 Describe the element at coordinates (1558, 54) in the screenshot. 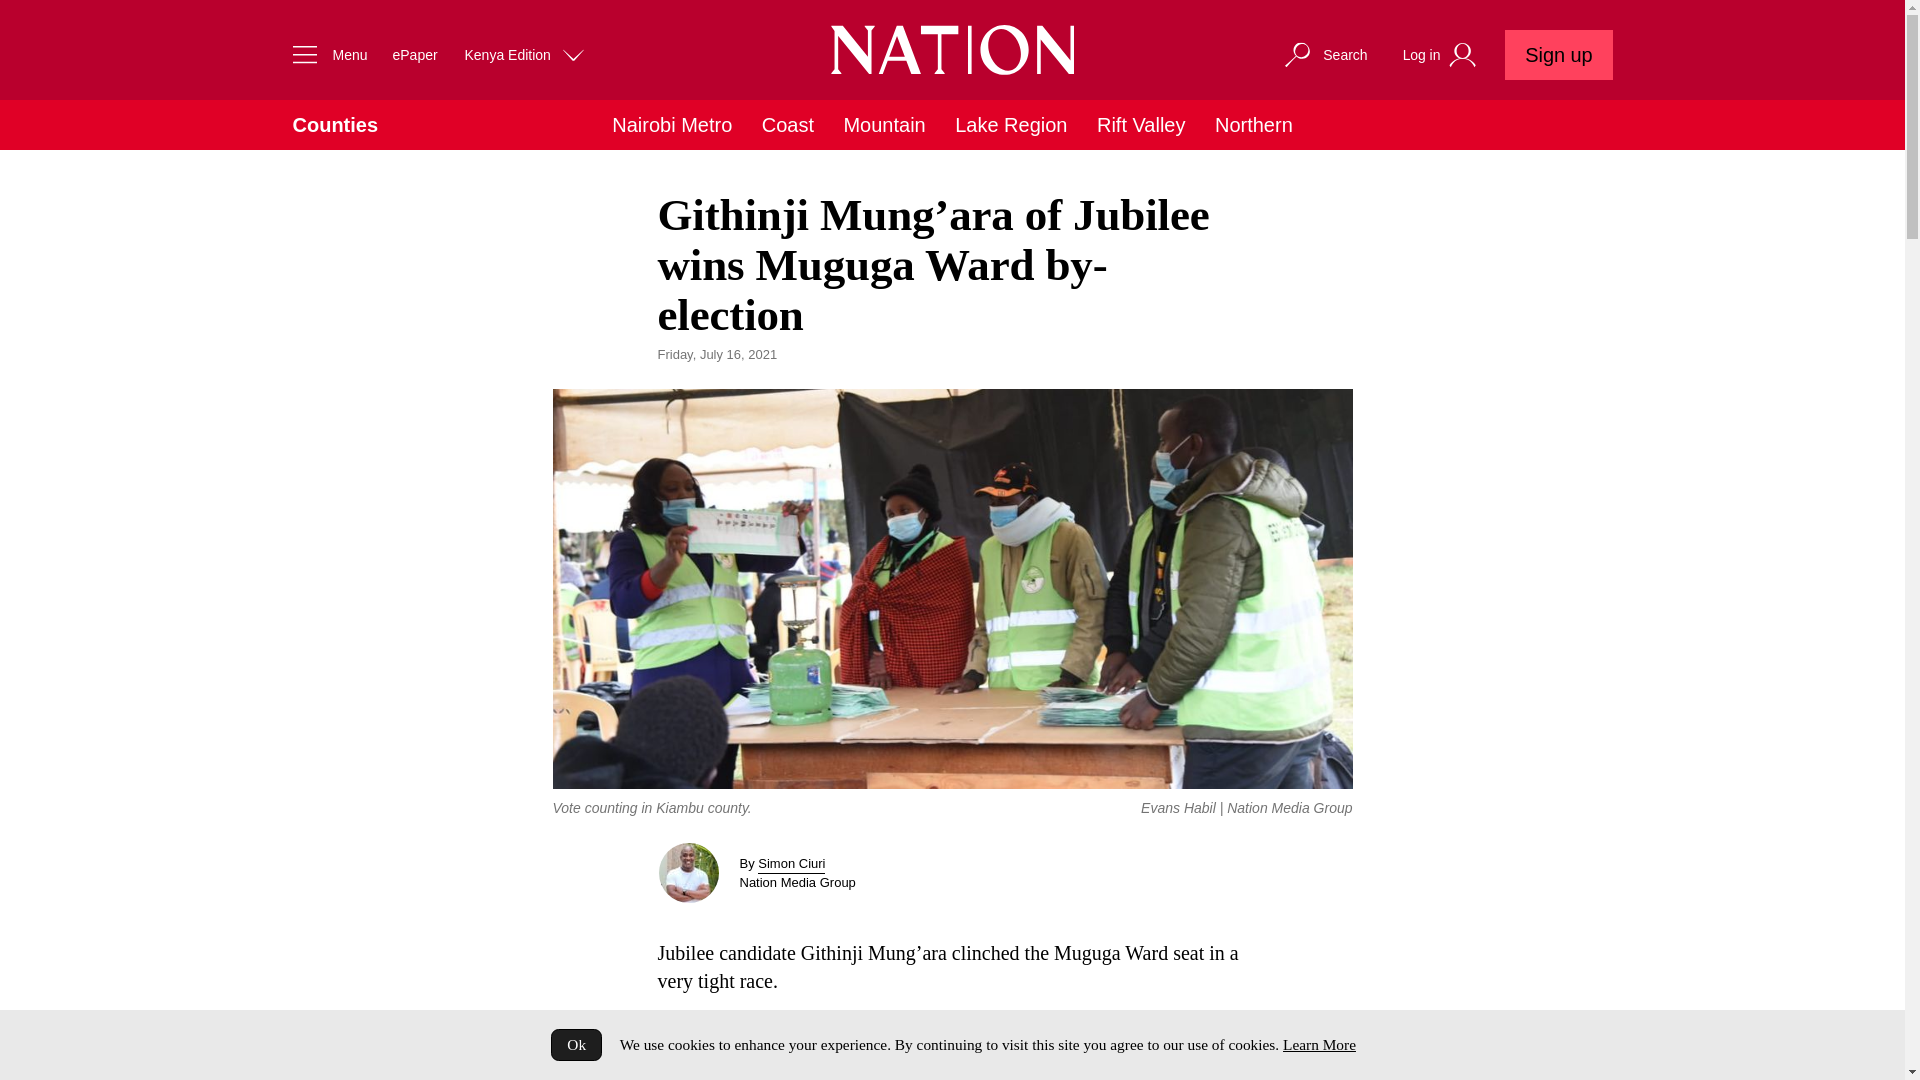

I see `Sign up` at that location.